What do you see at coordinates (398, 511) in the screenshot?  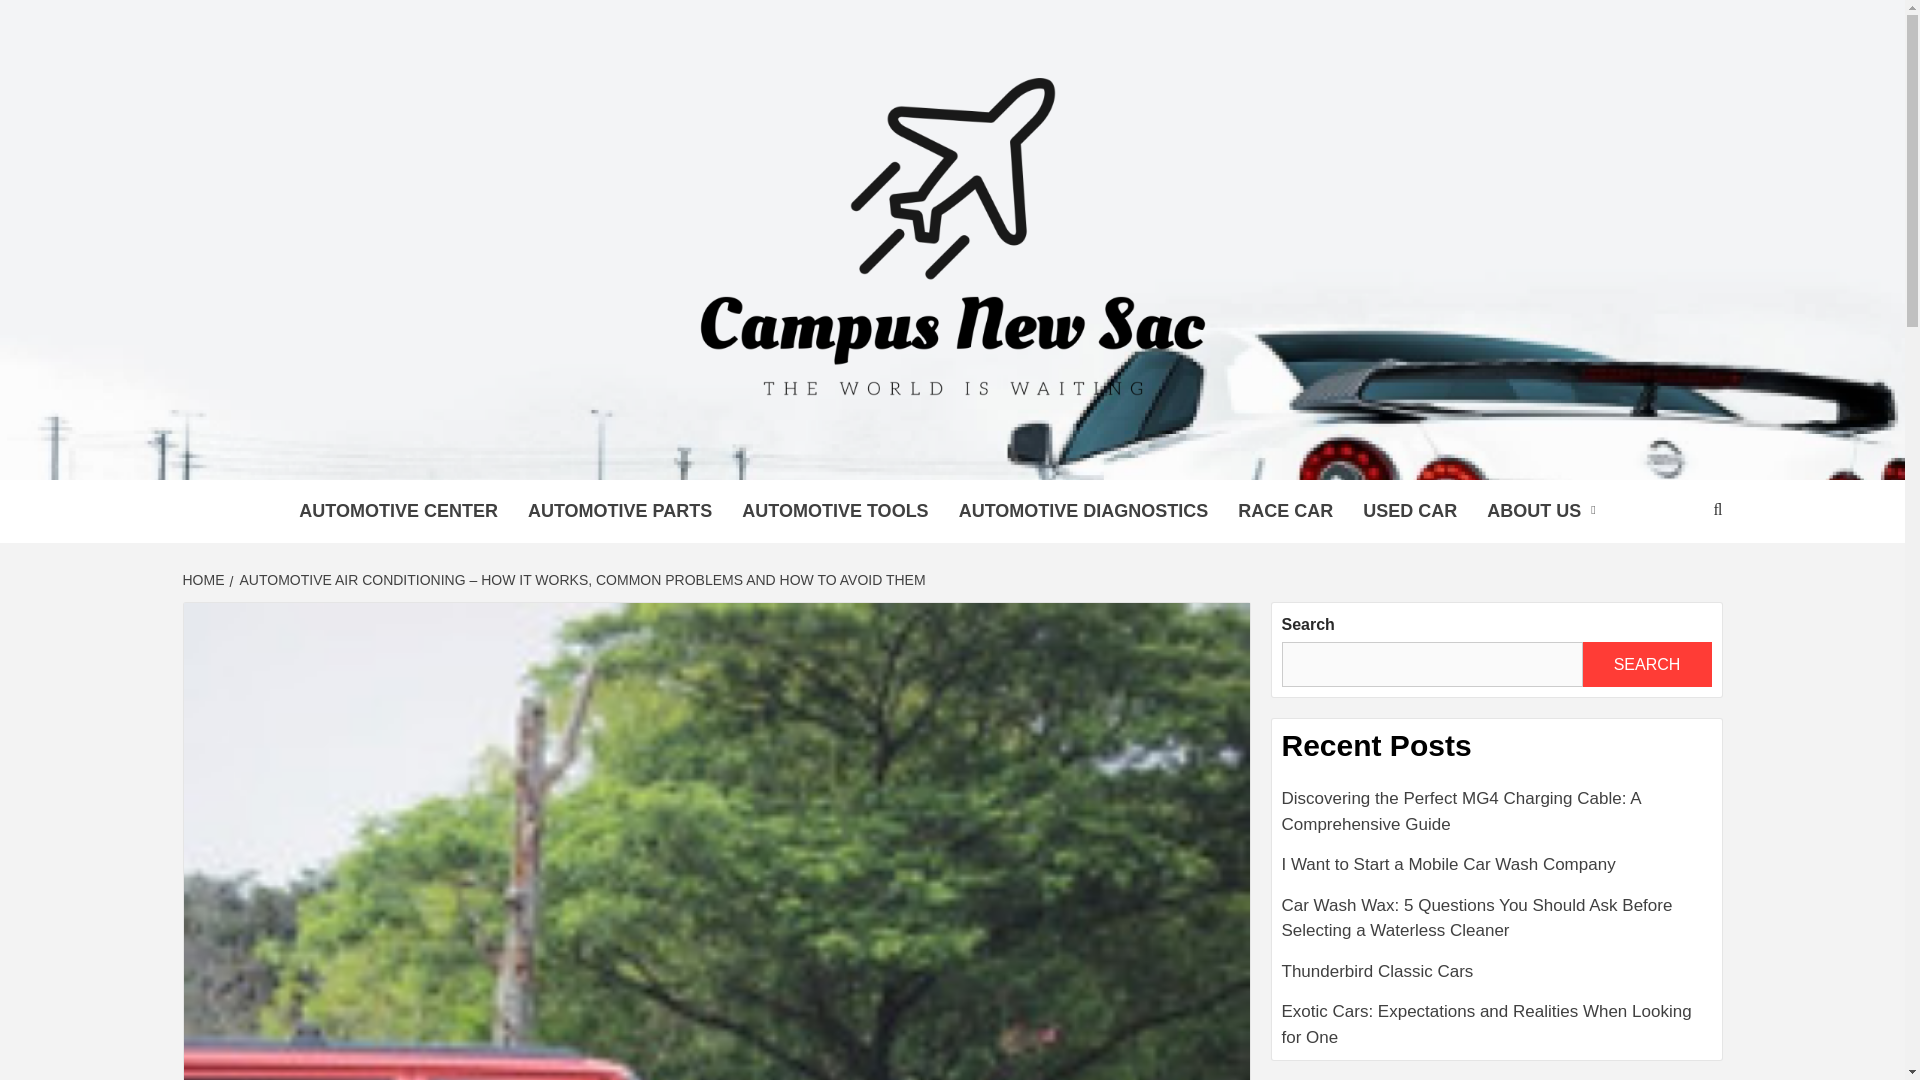 I see `AUTOMOTIVE CENTER` at bounding box center [398, 511].